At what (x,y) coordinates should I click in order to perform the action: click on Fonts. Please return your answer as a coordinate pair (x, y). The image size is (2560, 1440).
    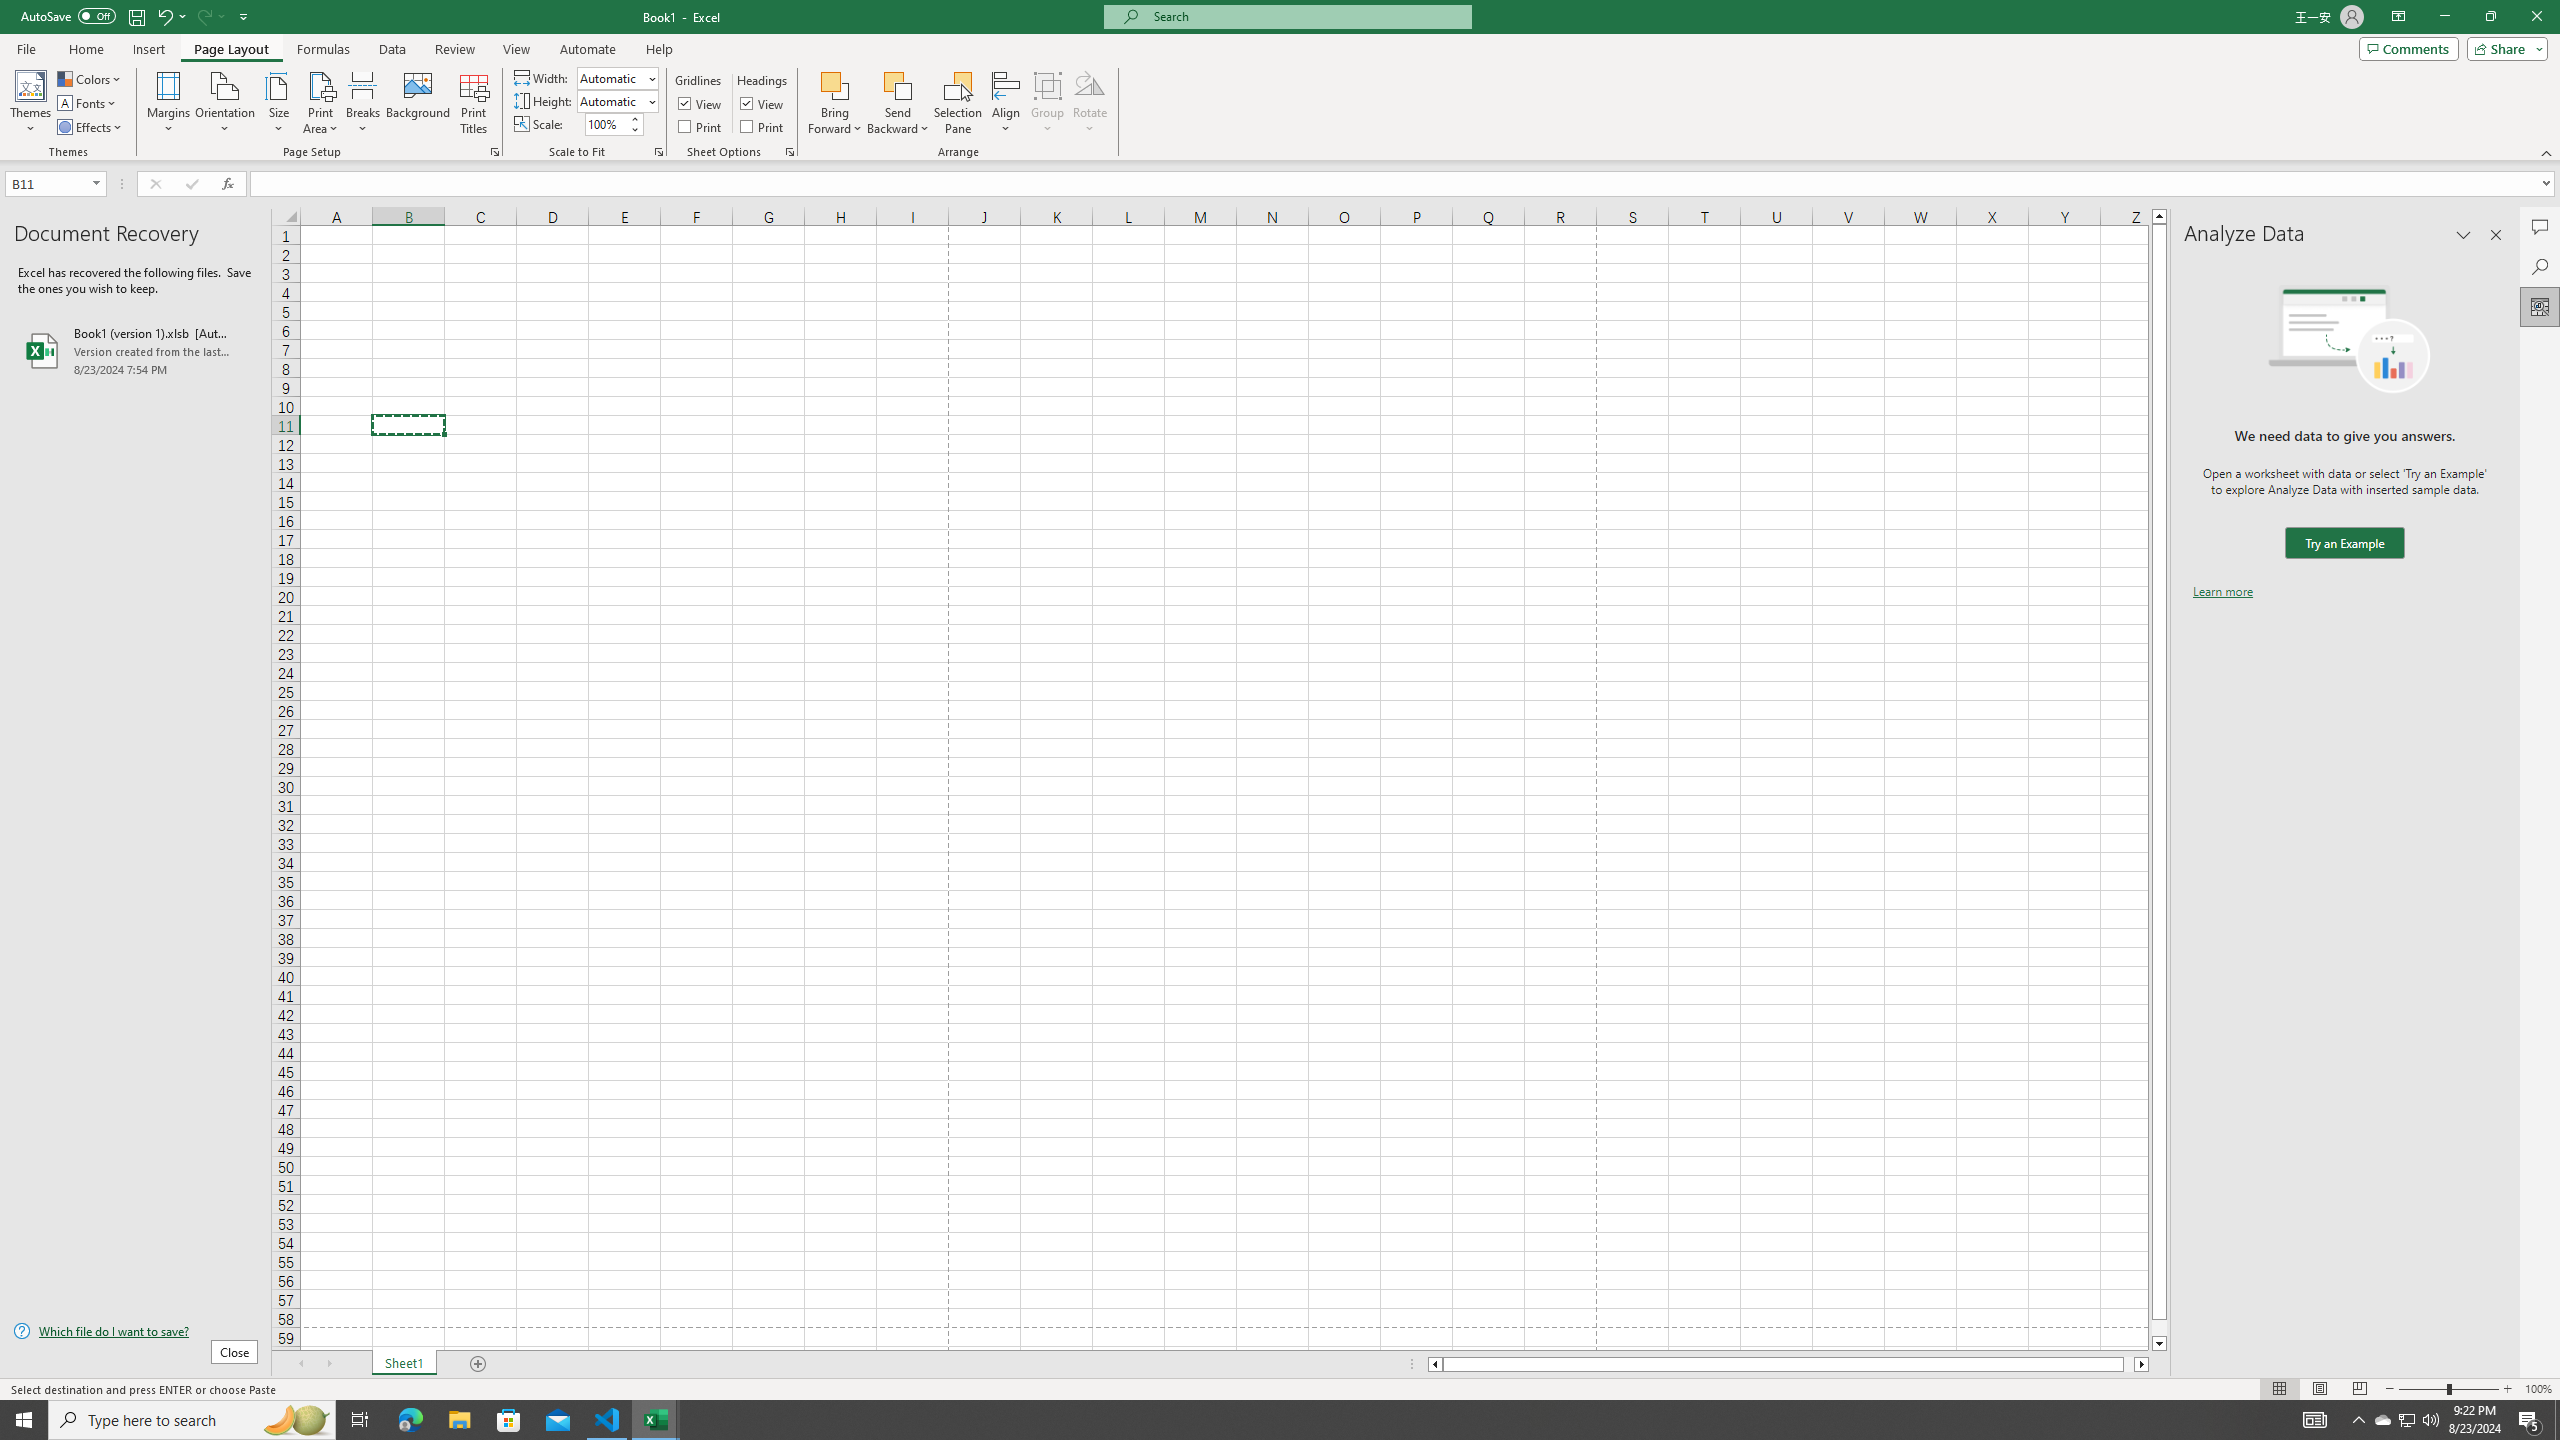
    Looking at the image, I should click on (88, 104).